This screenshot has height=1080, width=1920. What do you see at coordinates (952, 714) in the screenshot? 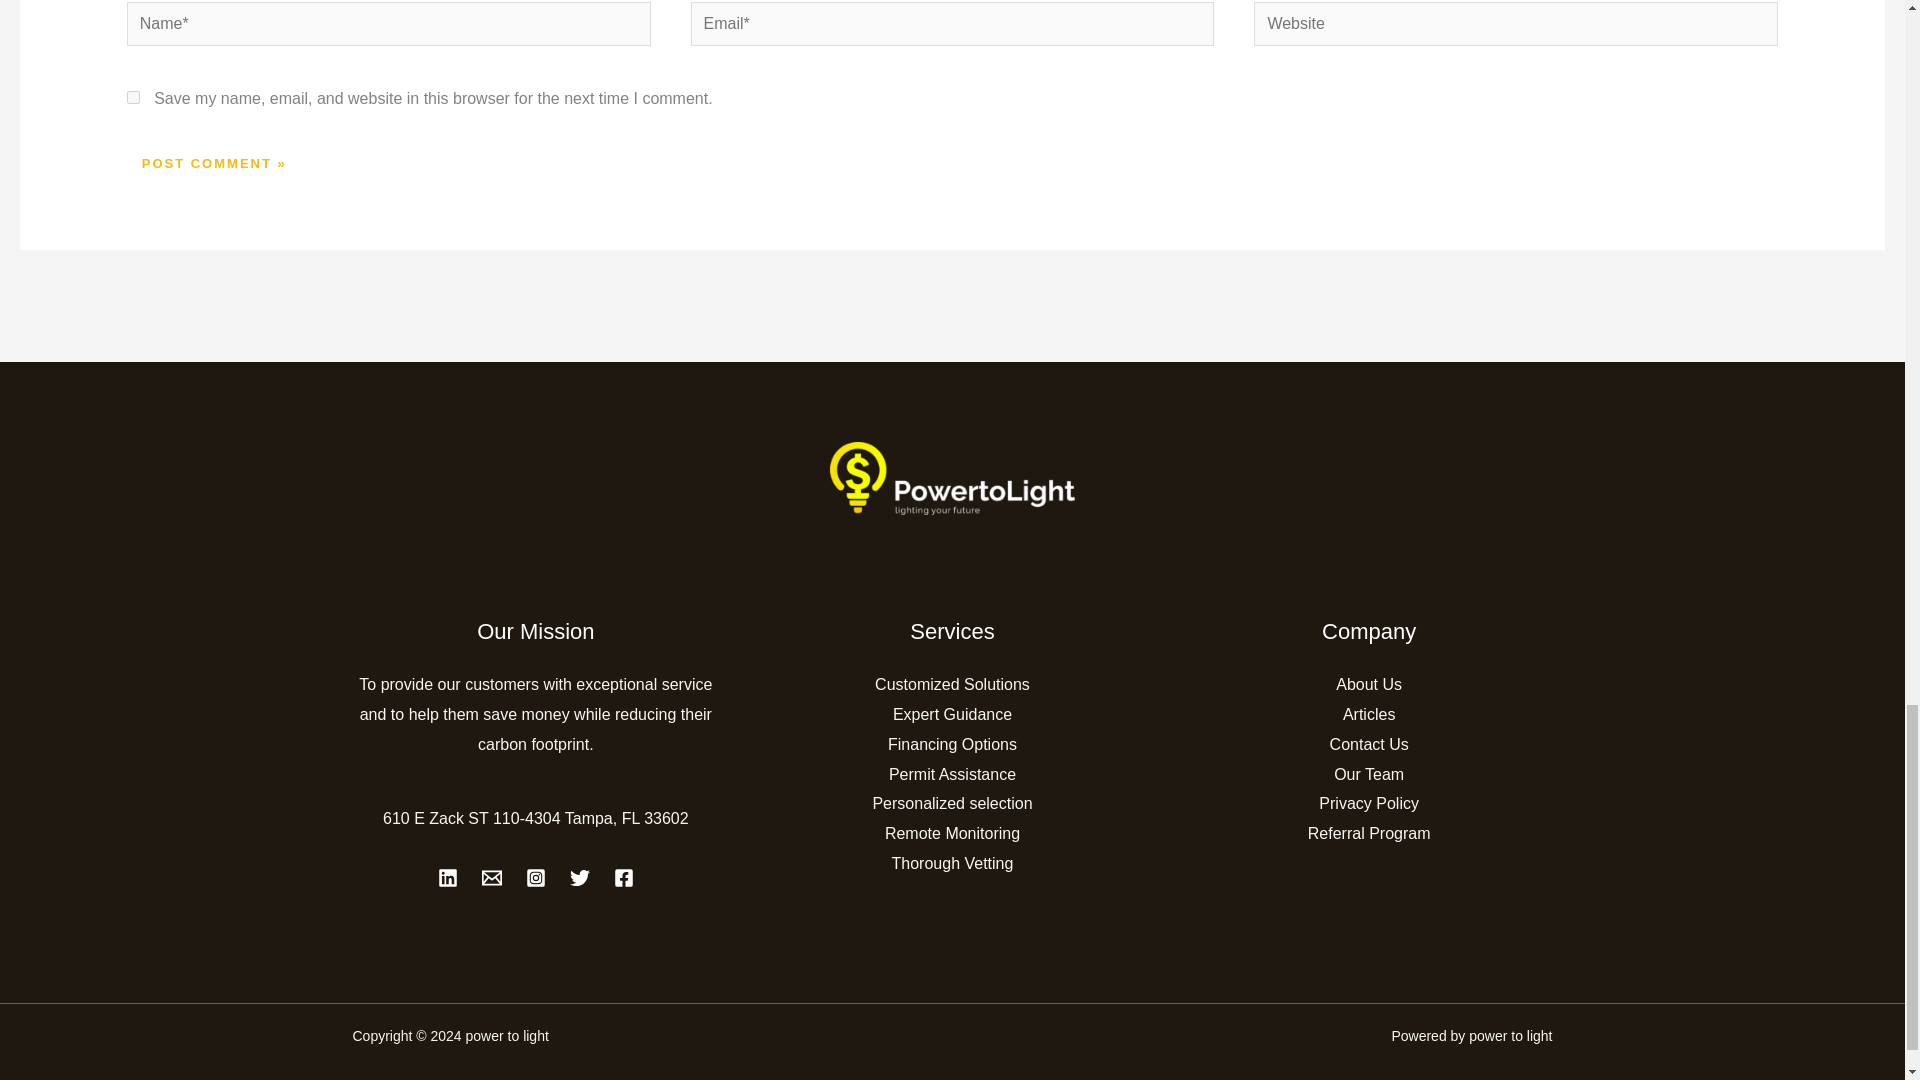
I see `Expert Guidance` at bounding box center [952, 714].